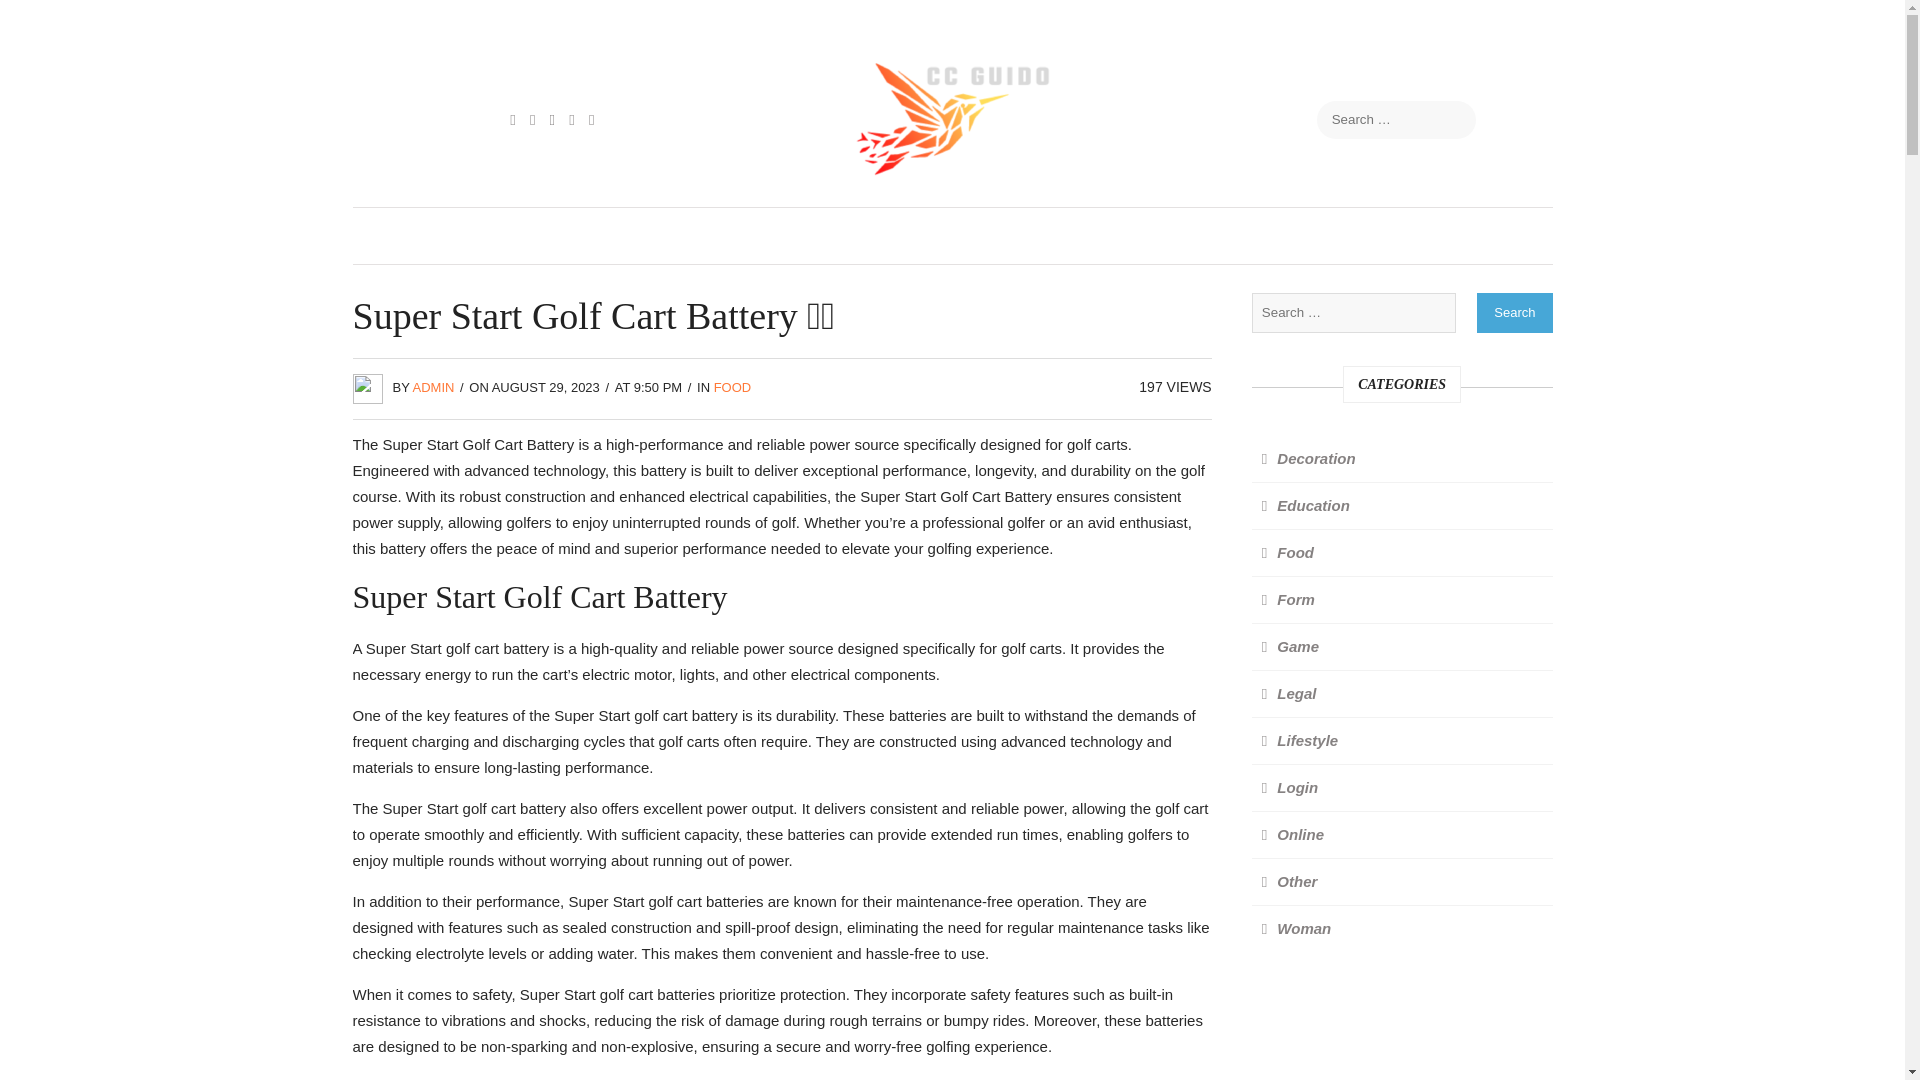 Image resolution: width=1920 pixels, height=1080 pixels. Describe the element at coordinates (920, 236) in the screenshot. I see `GAME` at that location.